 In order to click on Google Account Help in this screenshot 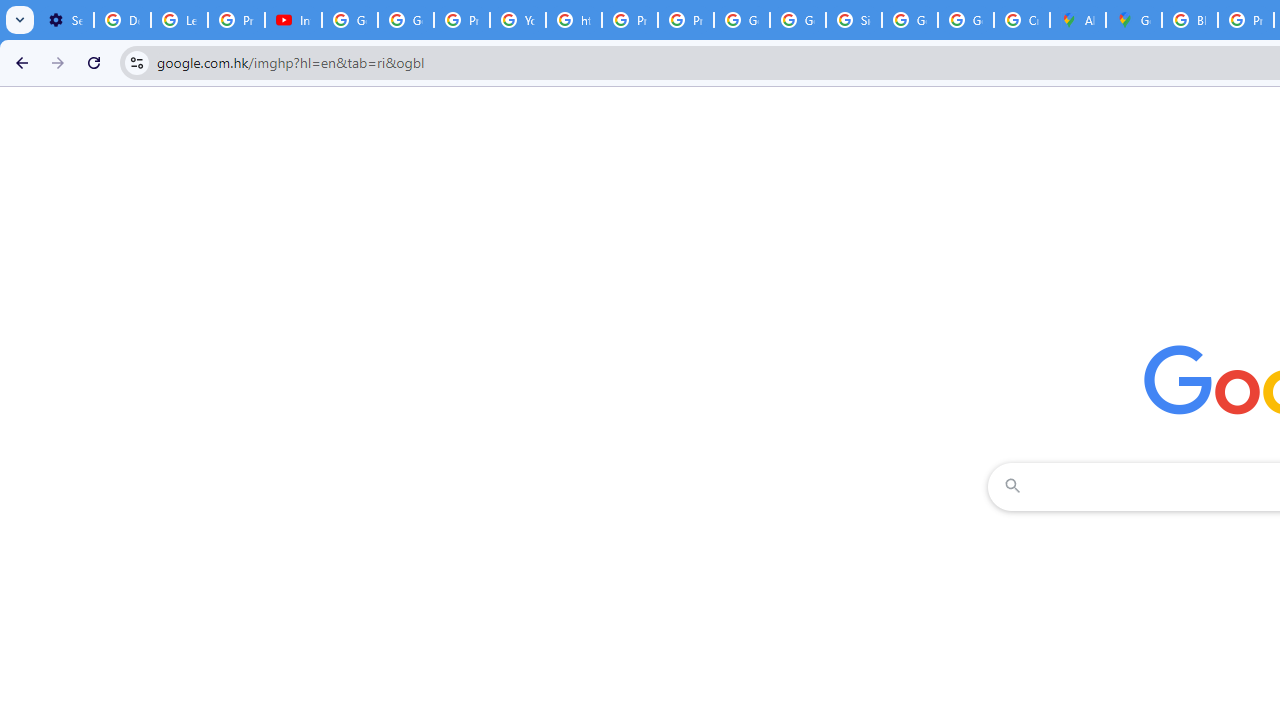, I will do `click(350, 20)`.